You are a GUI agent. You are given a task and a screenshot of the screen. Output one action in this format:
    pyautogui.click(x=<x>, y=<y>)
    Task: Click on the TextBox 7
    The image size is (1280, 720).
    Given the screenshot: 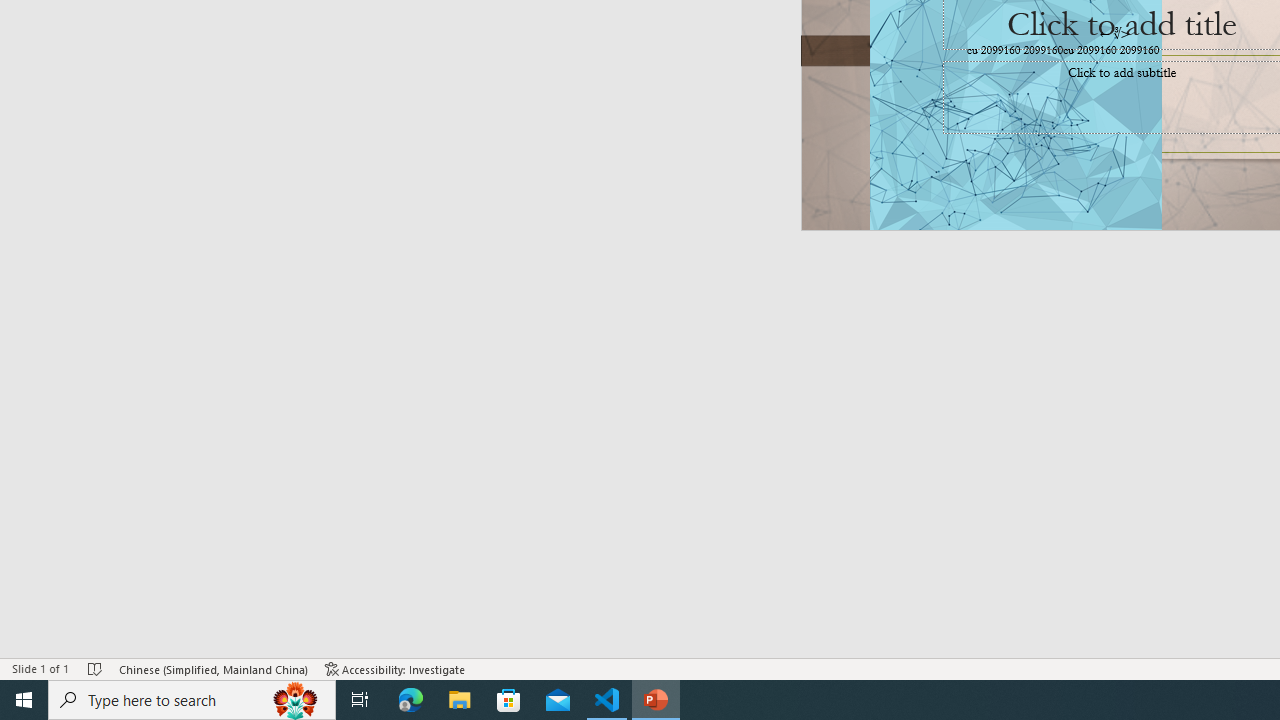 What is the action you would take?
    pyautogui.click(x=1114, y=33)
    